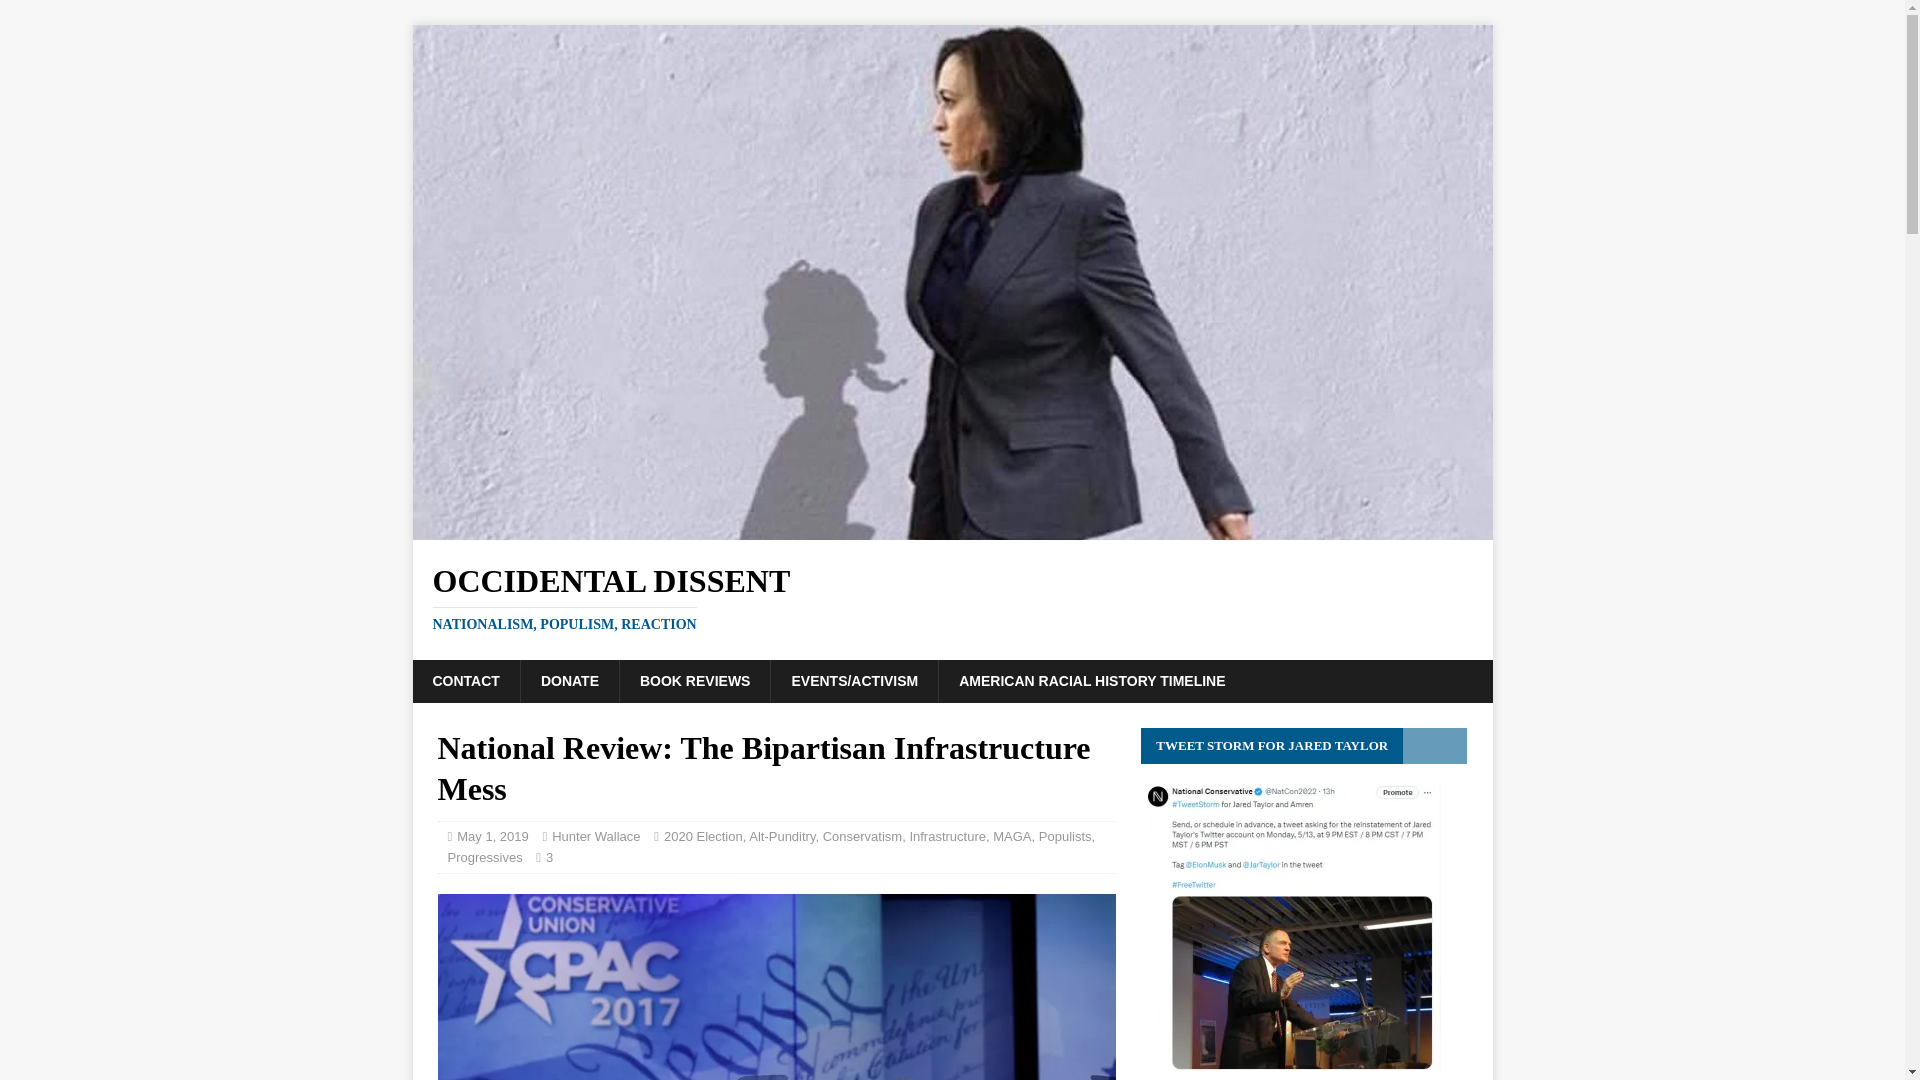 This screenshot has height=1080, width=1920. What do you see at coordinates (947, 836) in the screenshot?
I see `Infrastructure` at bounding box center [947, 836].